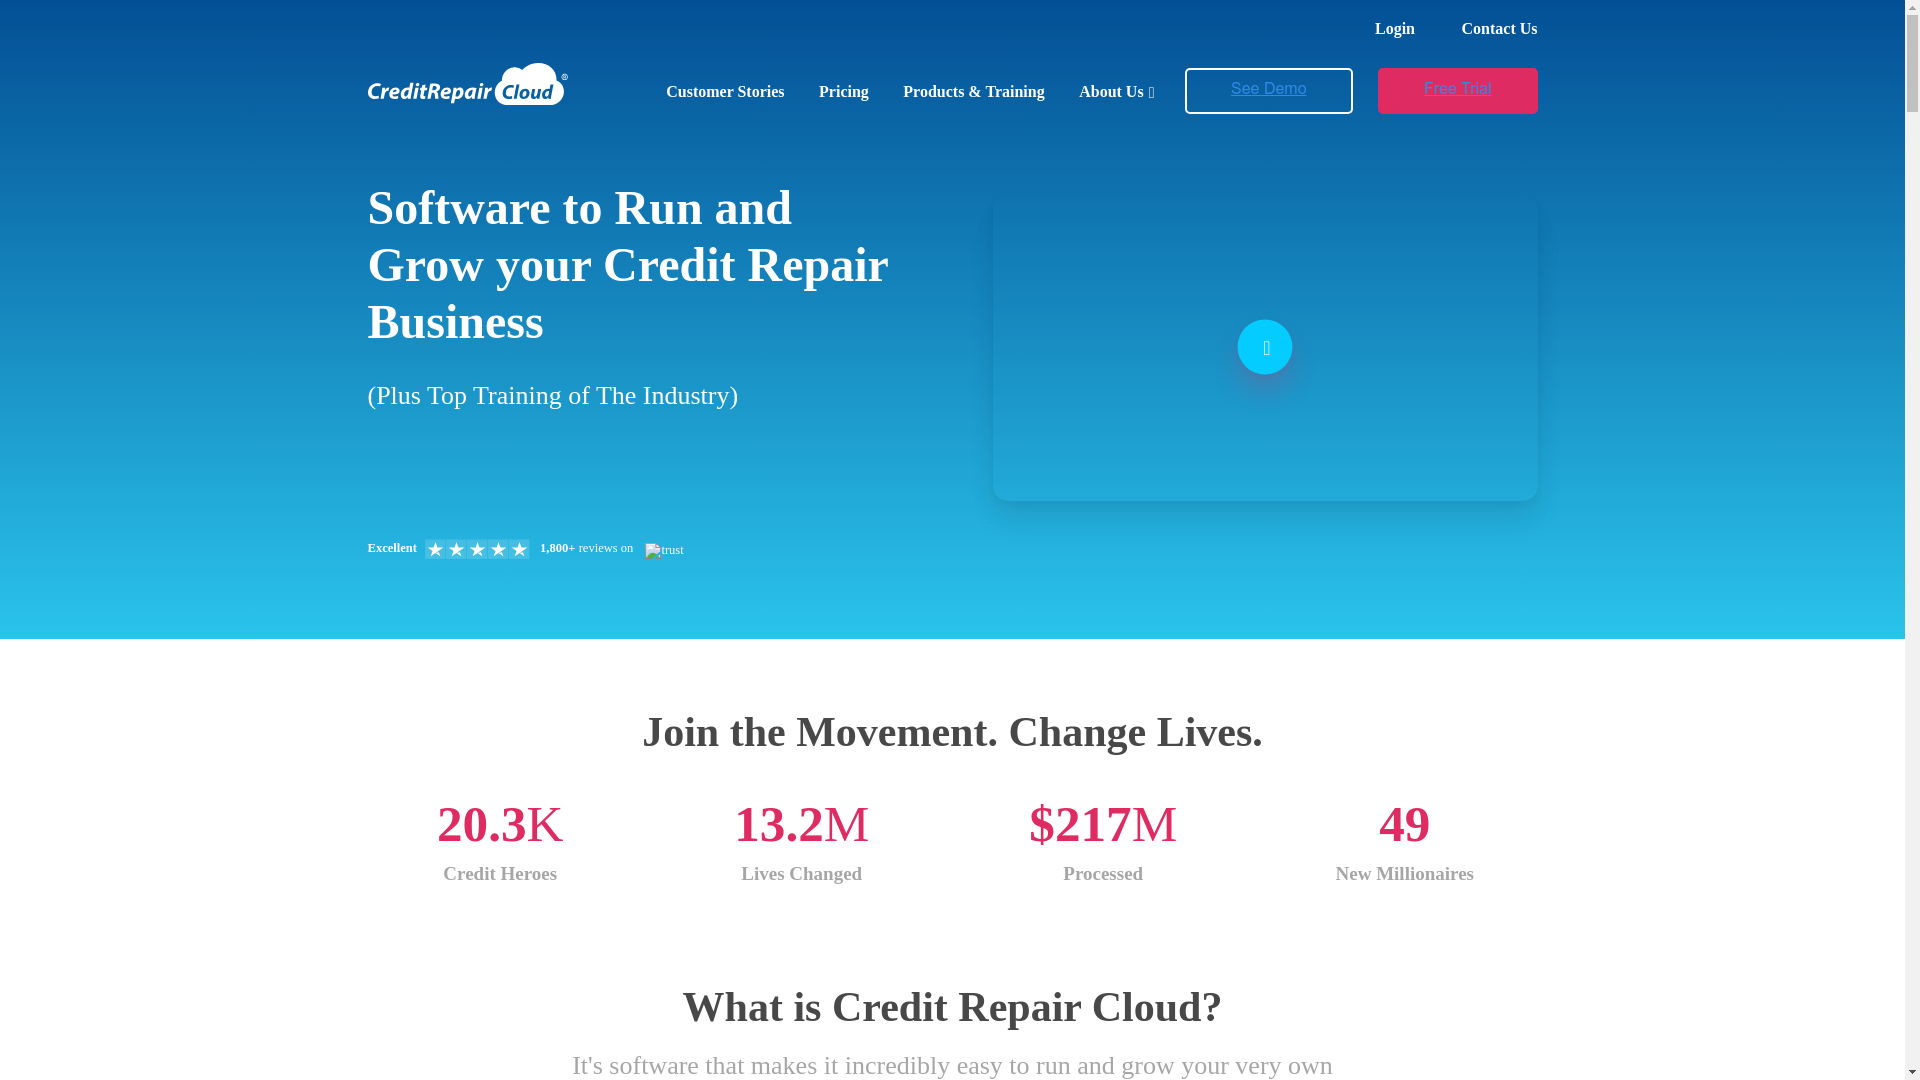 The height and width of the screenshot is (1080, 1920). What do you see at coordinates (844, 92) in the screenshot?
I see `Pricing` at bounding box center [844, 92].